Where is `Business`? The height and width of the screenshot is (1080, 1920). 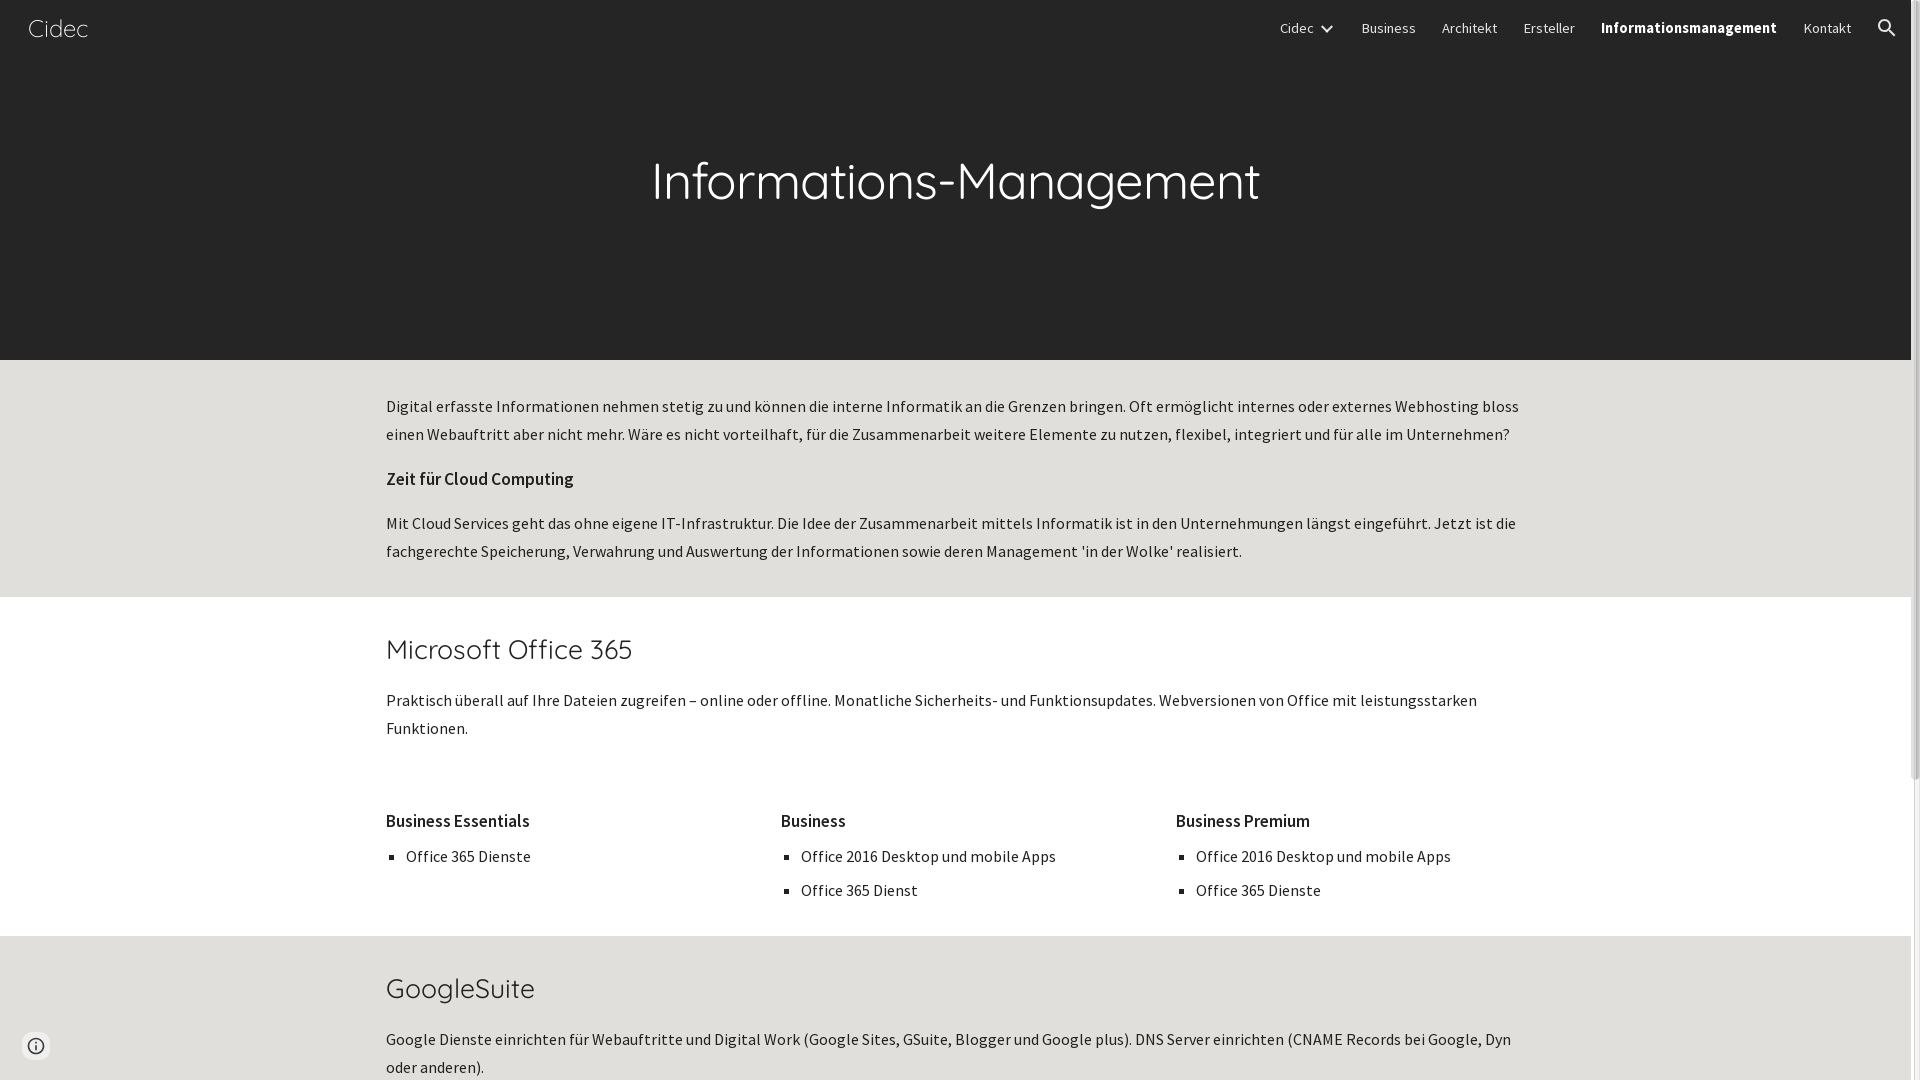
Business is located at coordinates (1388, 28).